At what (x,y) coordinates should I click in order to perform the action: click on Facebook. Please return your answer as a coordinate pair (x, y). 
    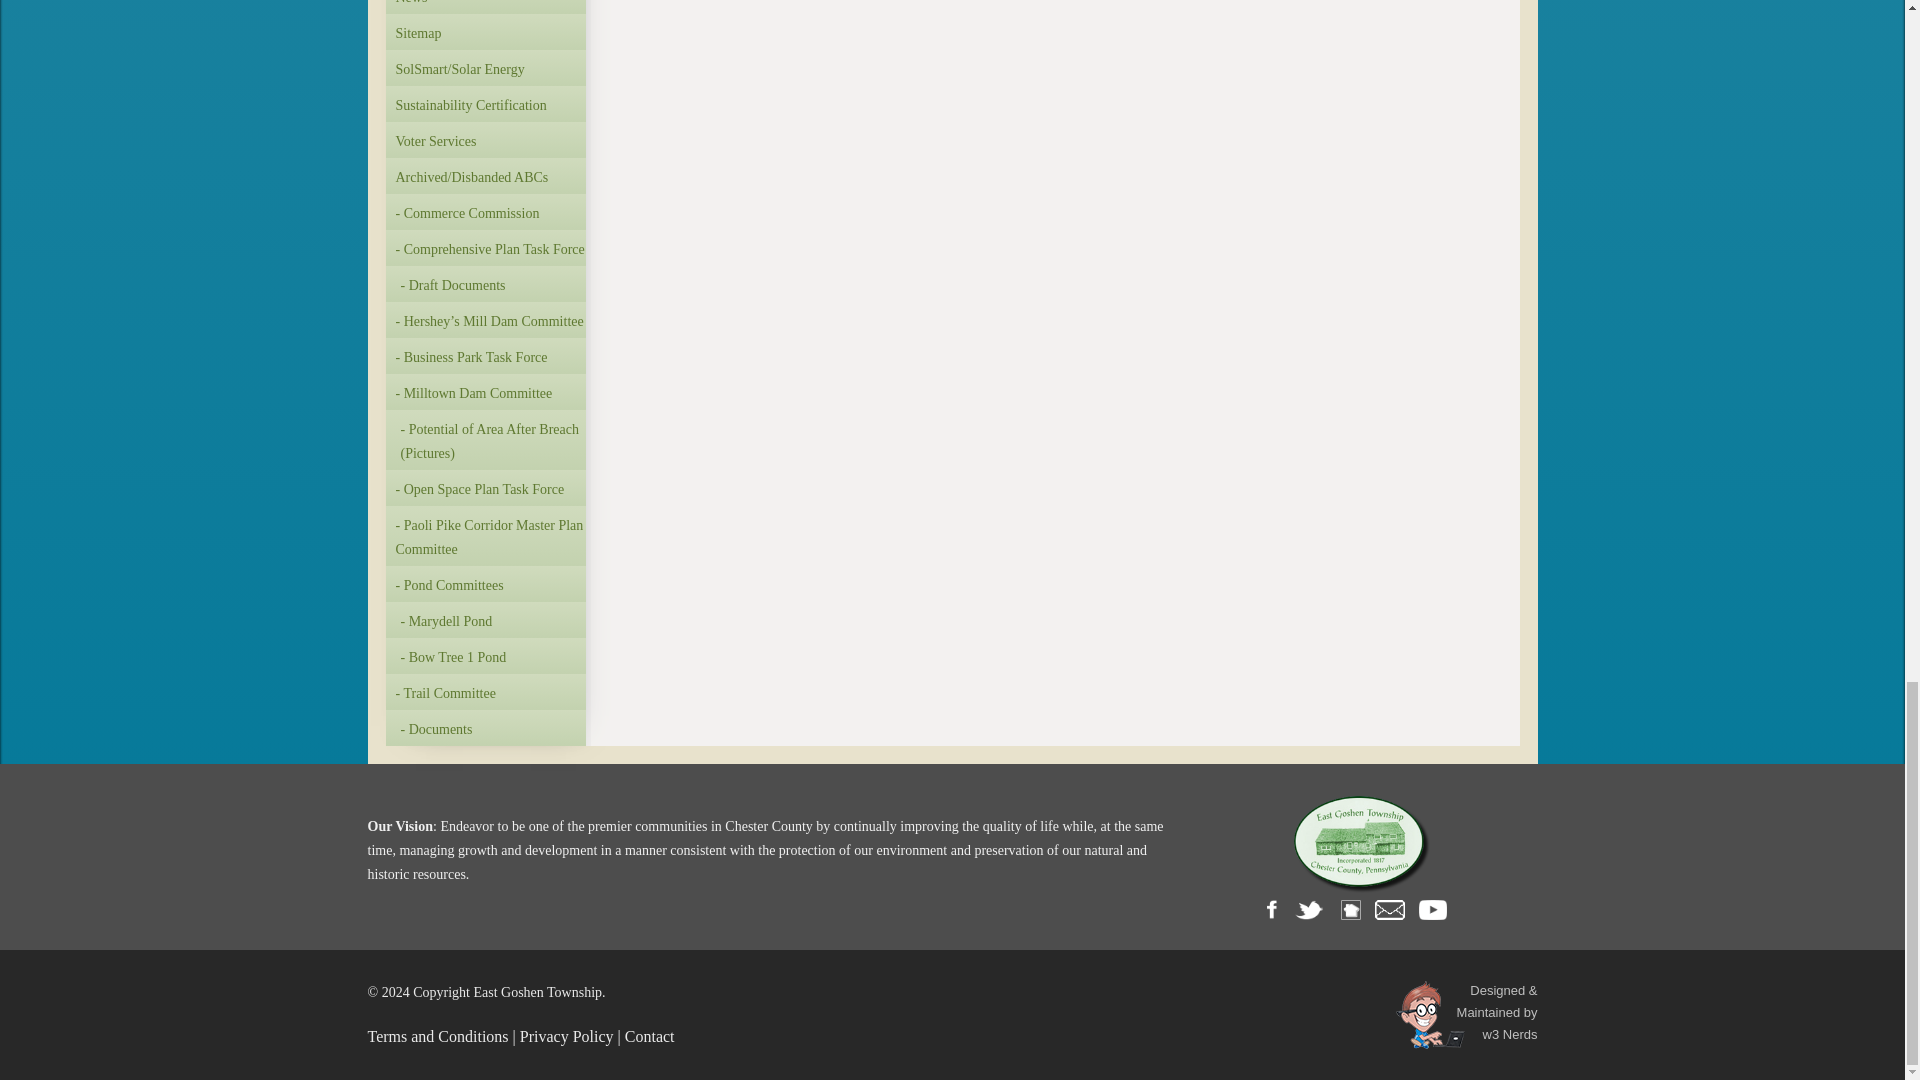
    Looking at the image, I should click on (1278, 906).